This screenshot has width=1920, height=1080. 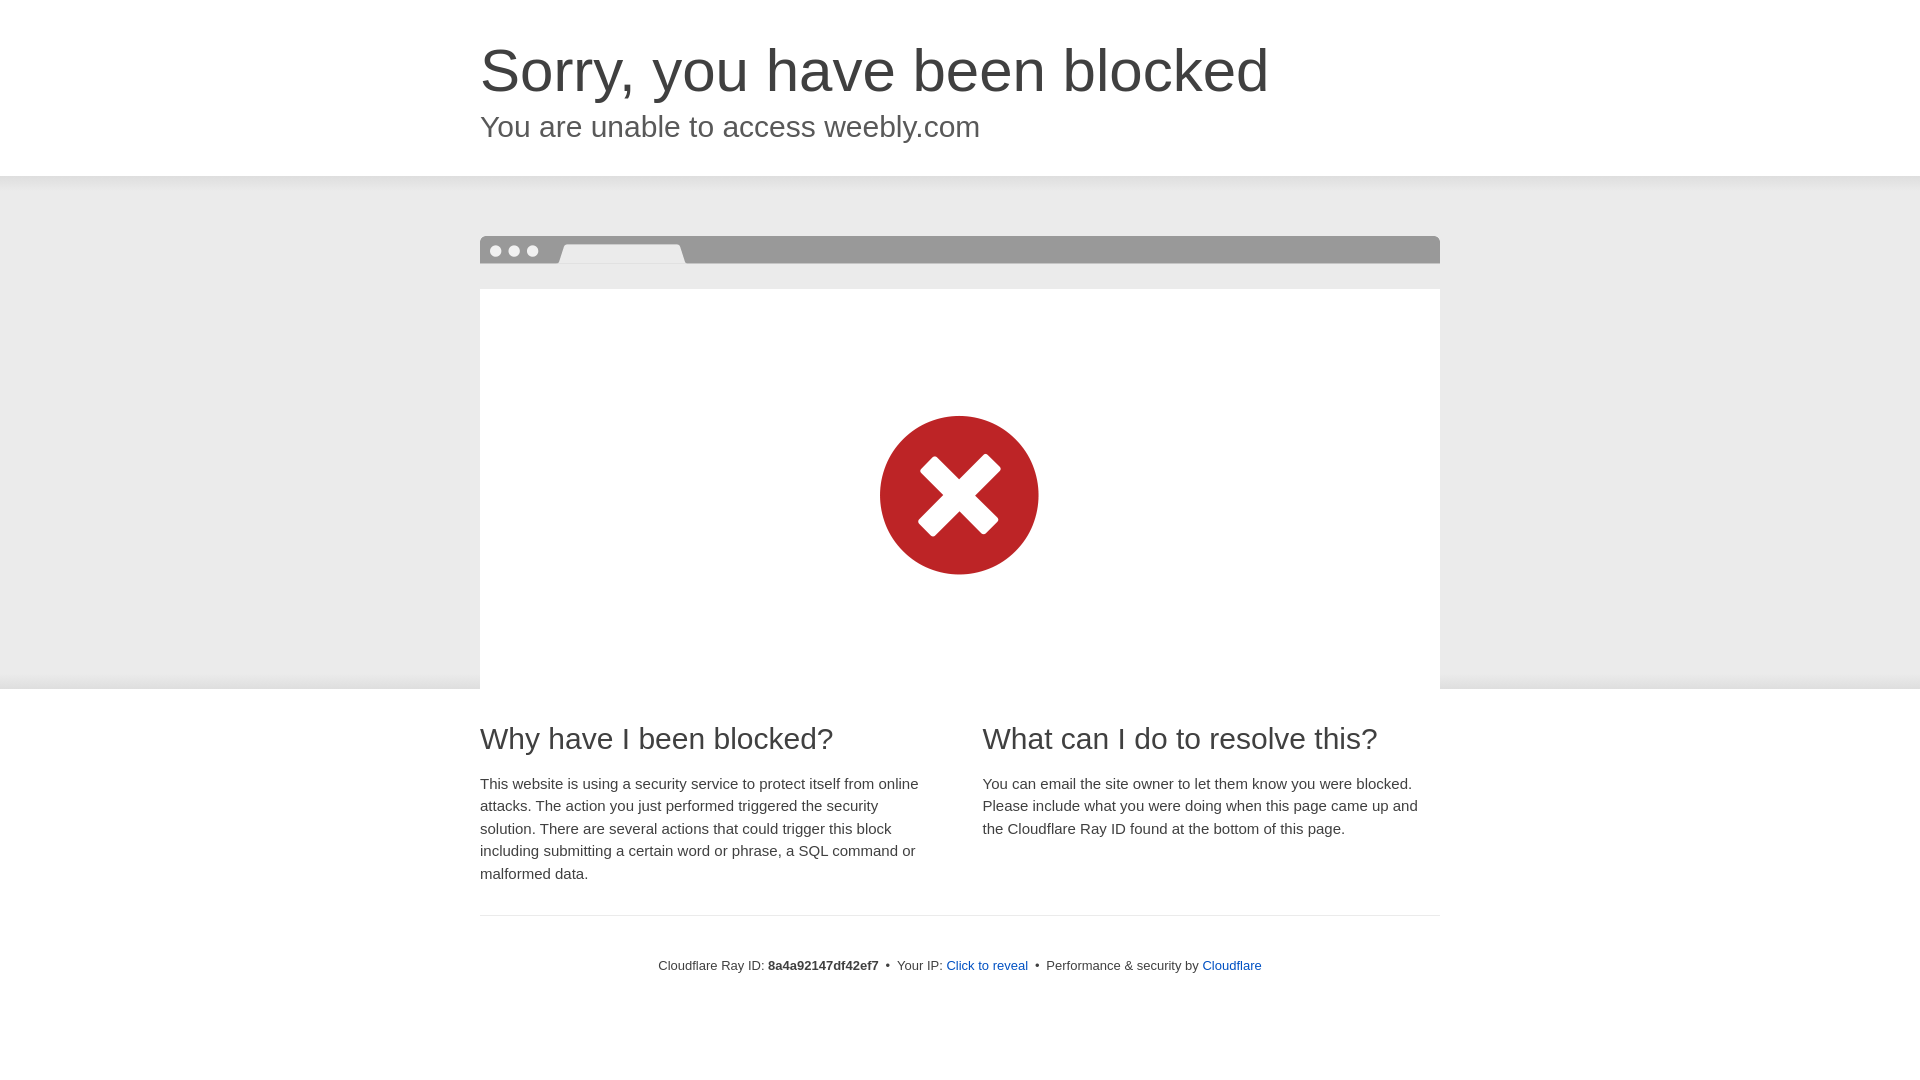 I want to click on Cloudflare, so click(x=1231, y=965).